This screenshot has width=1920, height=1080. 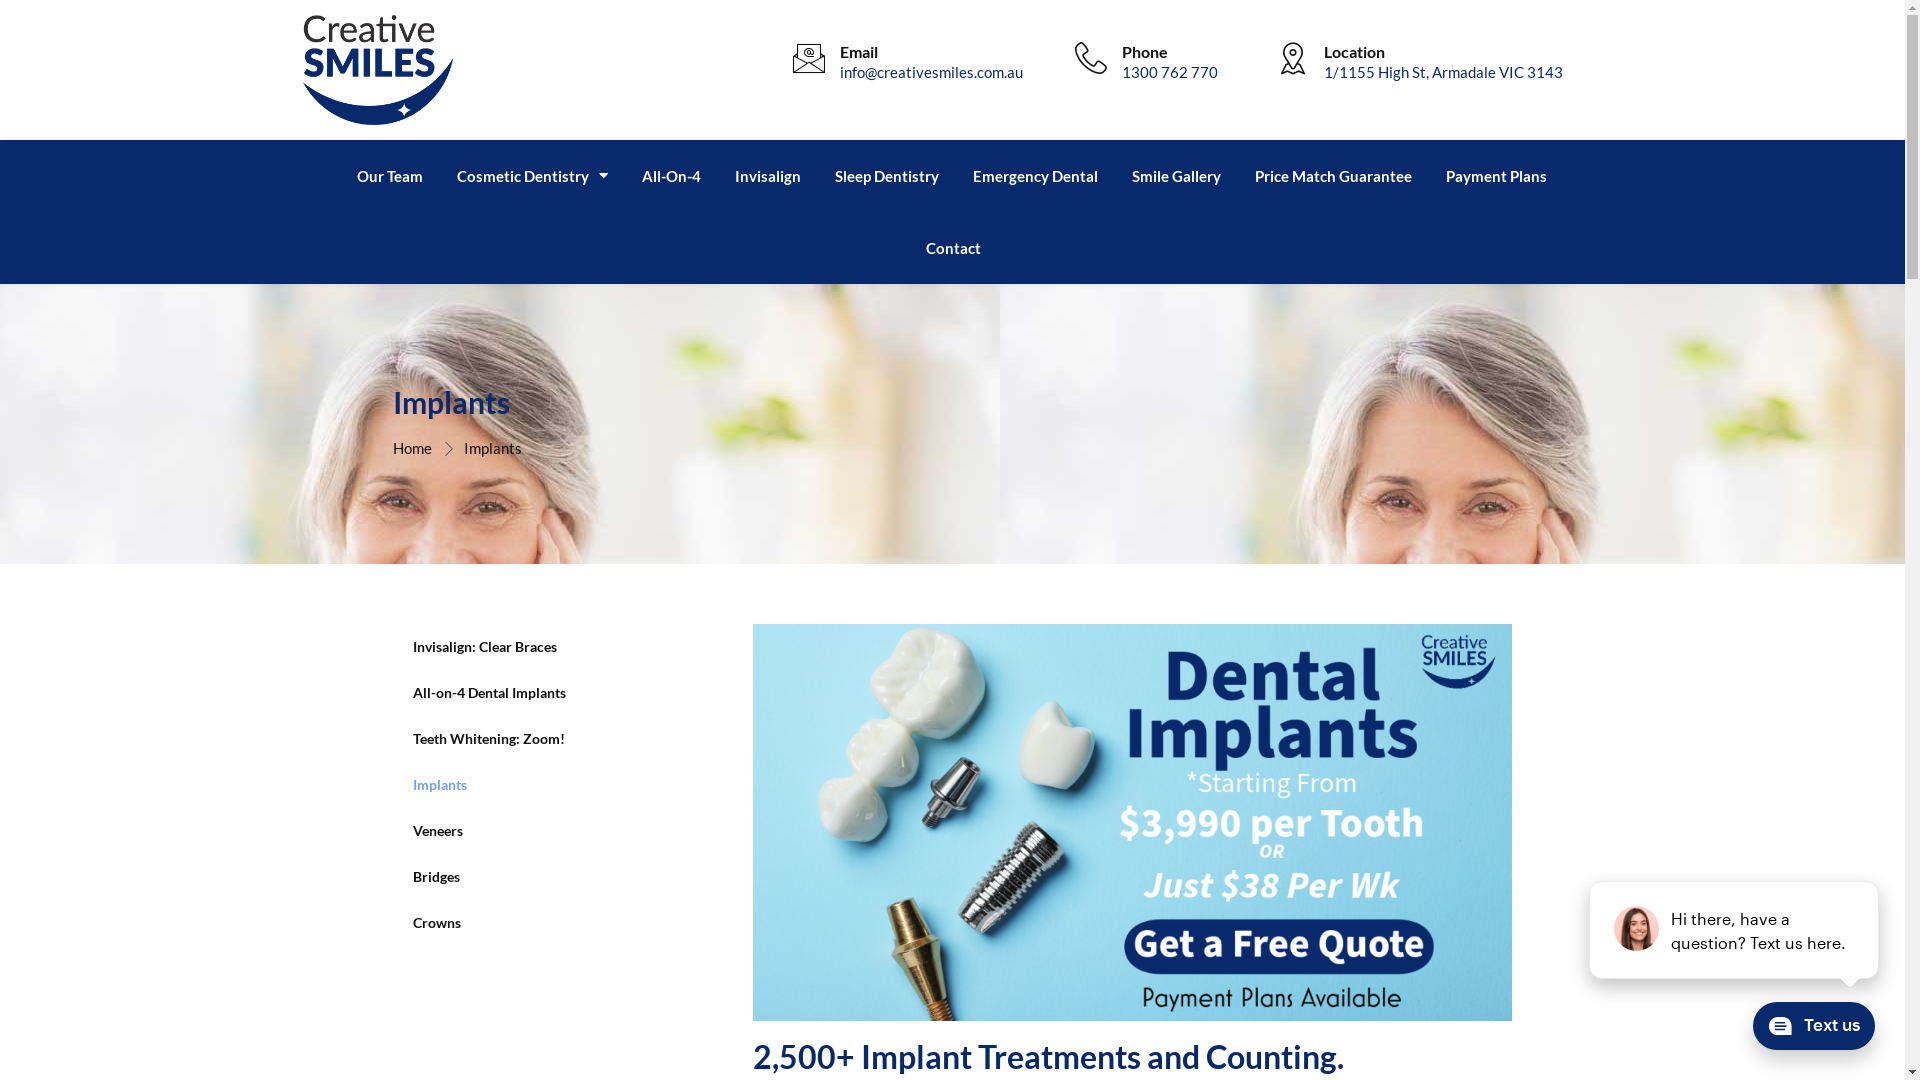 What do you see at coordinates (670, 176) in the screenshot?
I see `All-On-4` at bounding box center [670, 176].